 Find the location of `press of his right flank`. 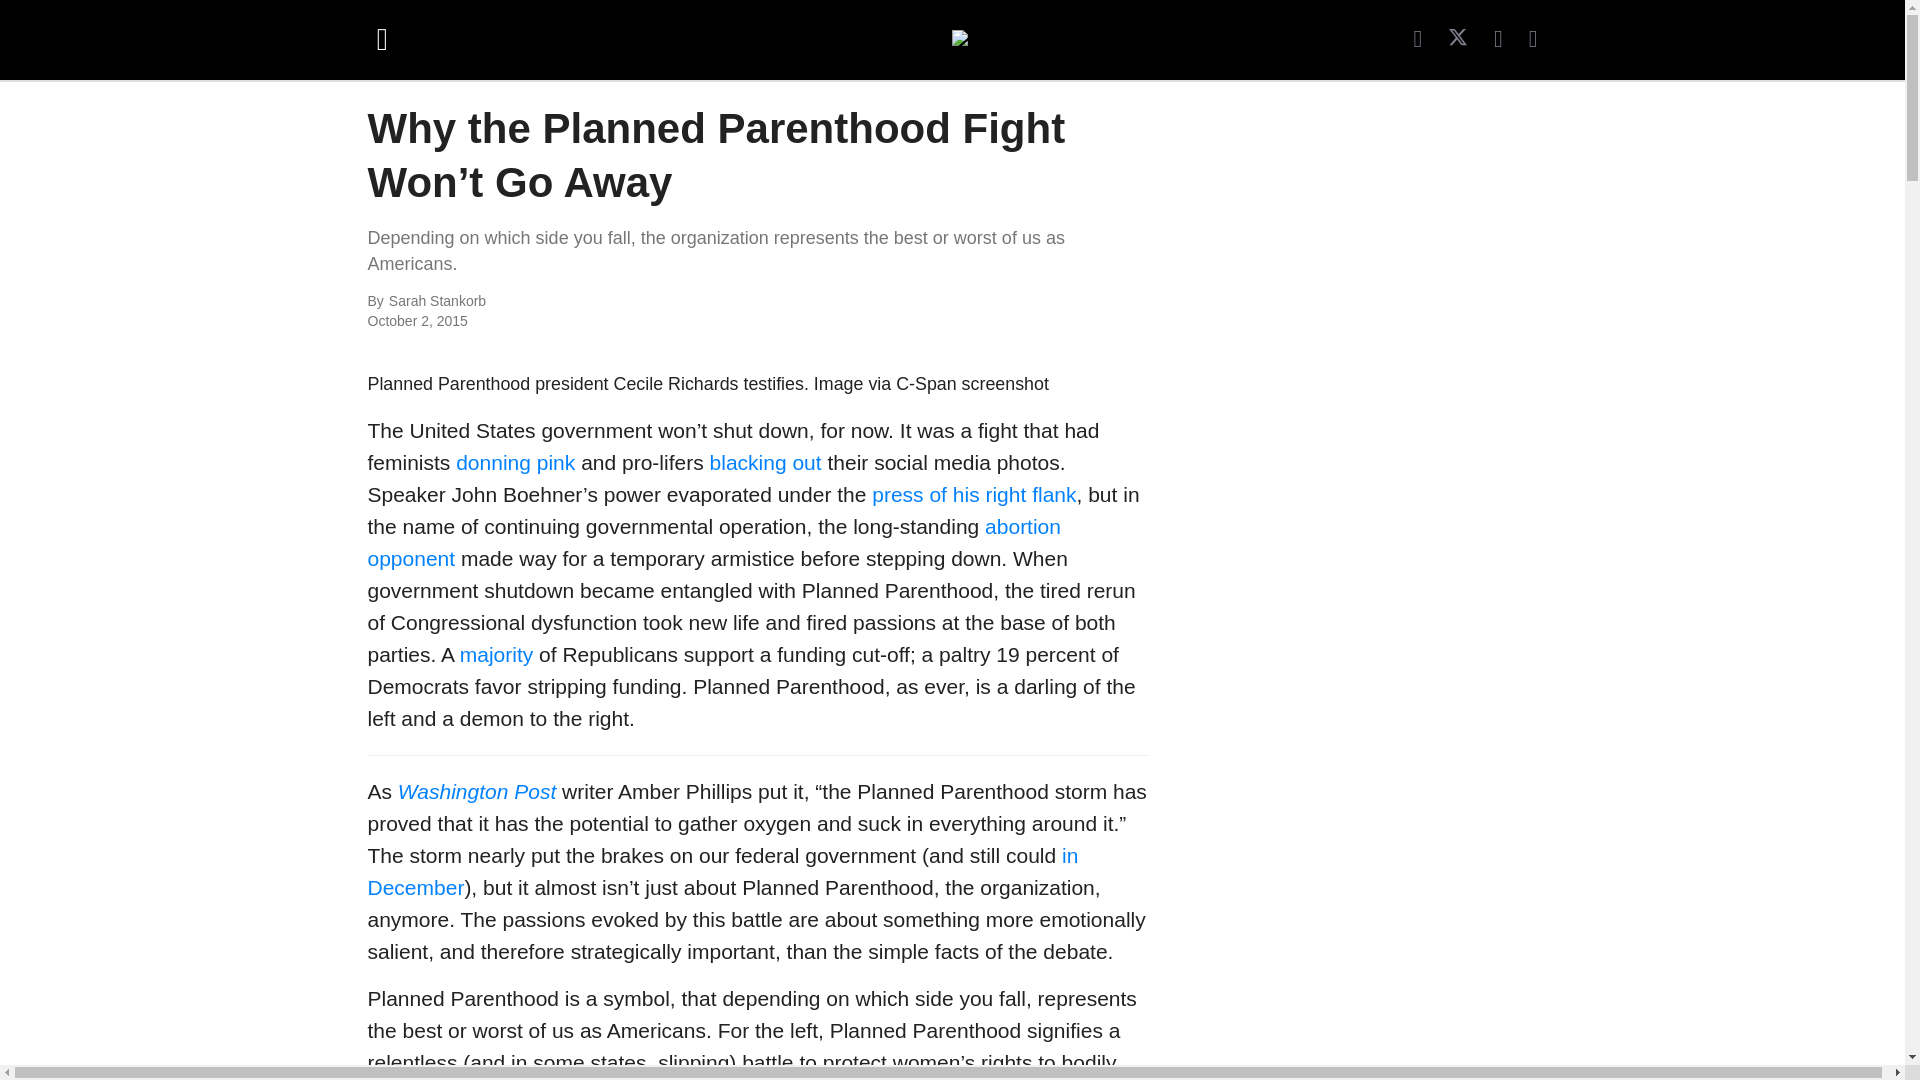

press of his right flank is located at coordinates (973, 494).